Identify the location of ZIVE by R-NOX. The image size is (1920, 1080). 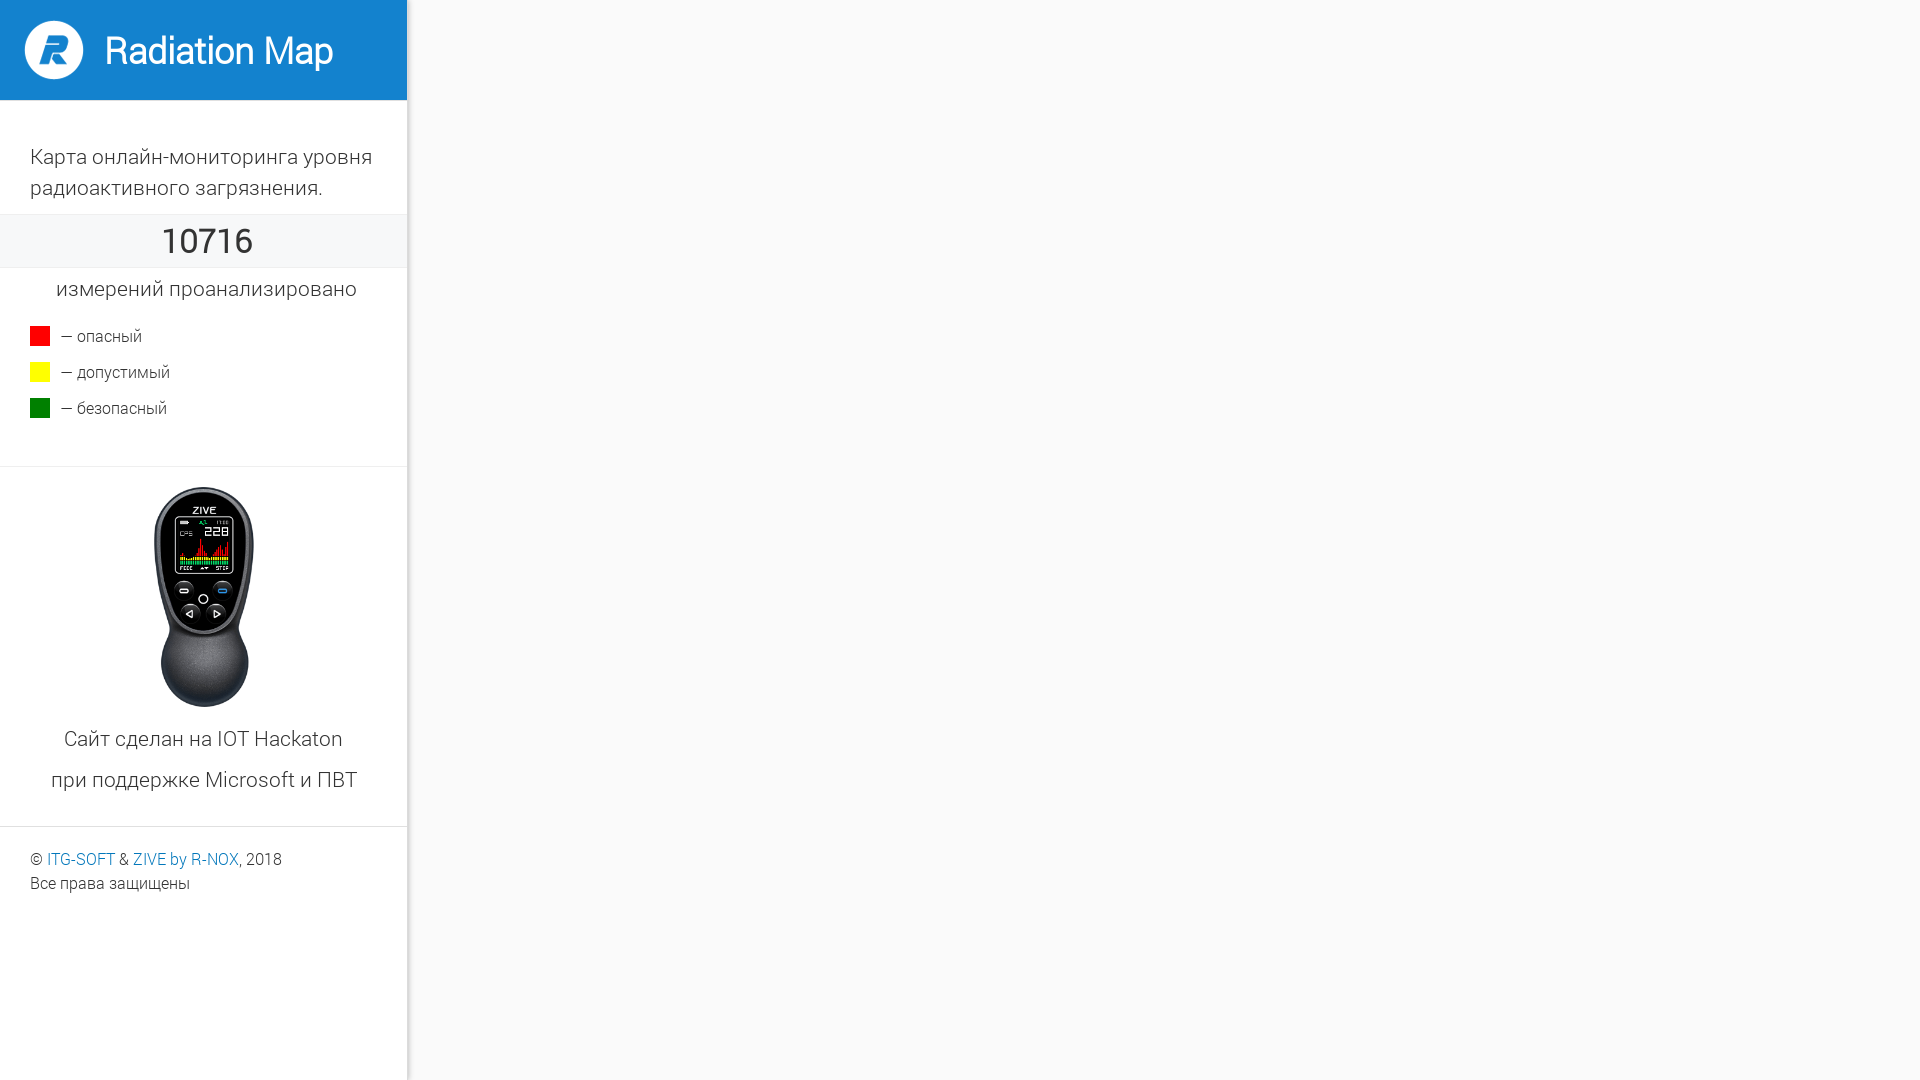
(186, 858).